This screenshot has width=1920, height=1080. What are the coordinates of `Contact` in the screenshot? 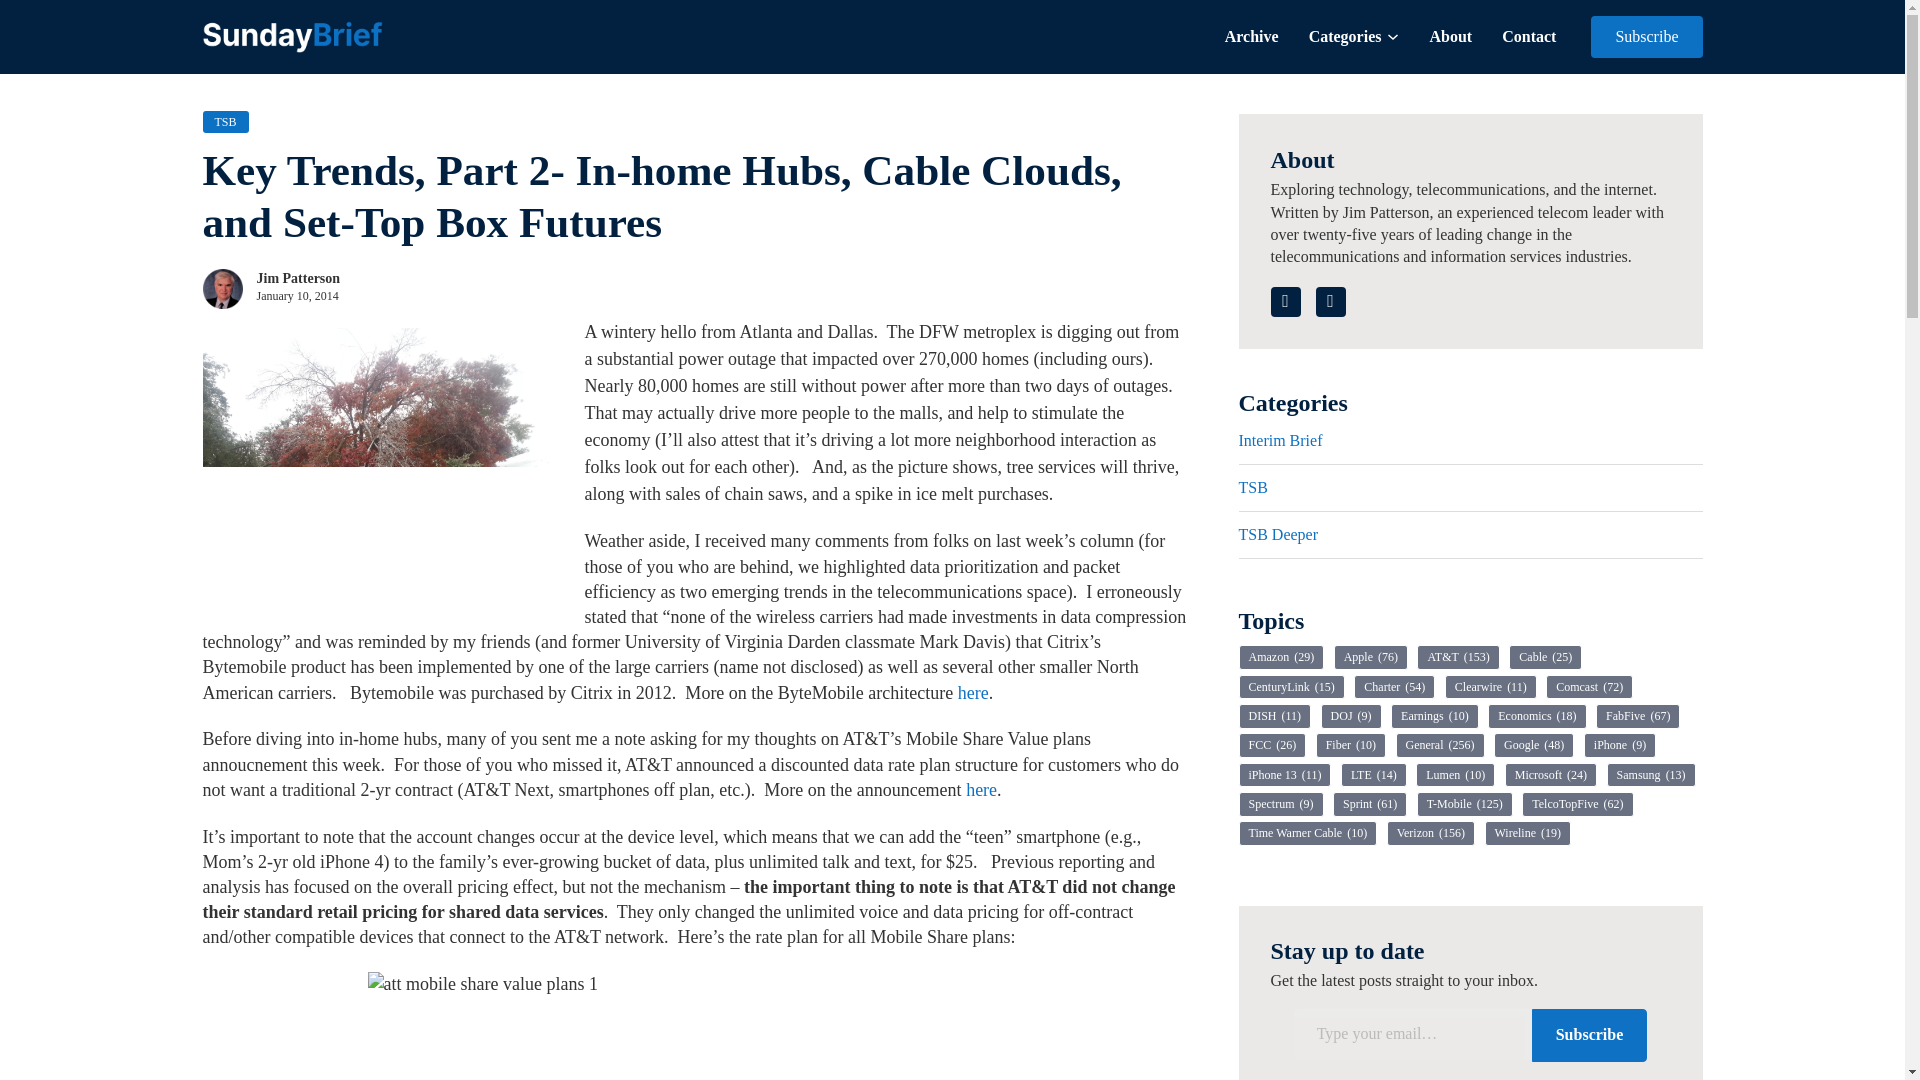 It's located at (1528, 36).